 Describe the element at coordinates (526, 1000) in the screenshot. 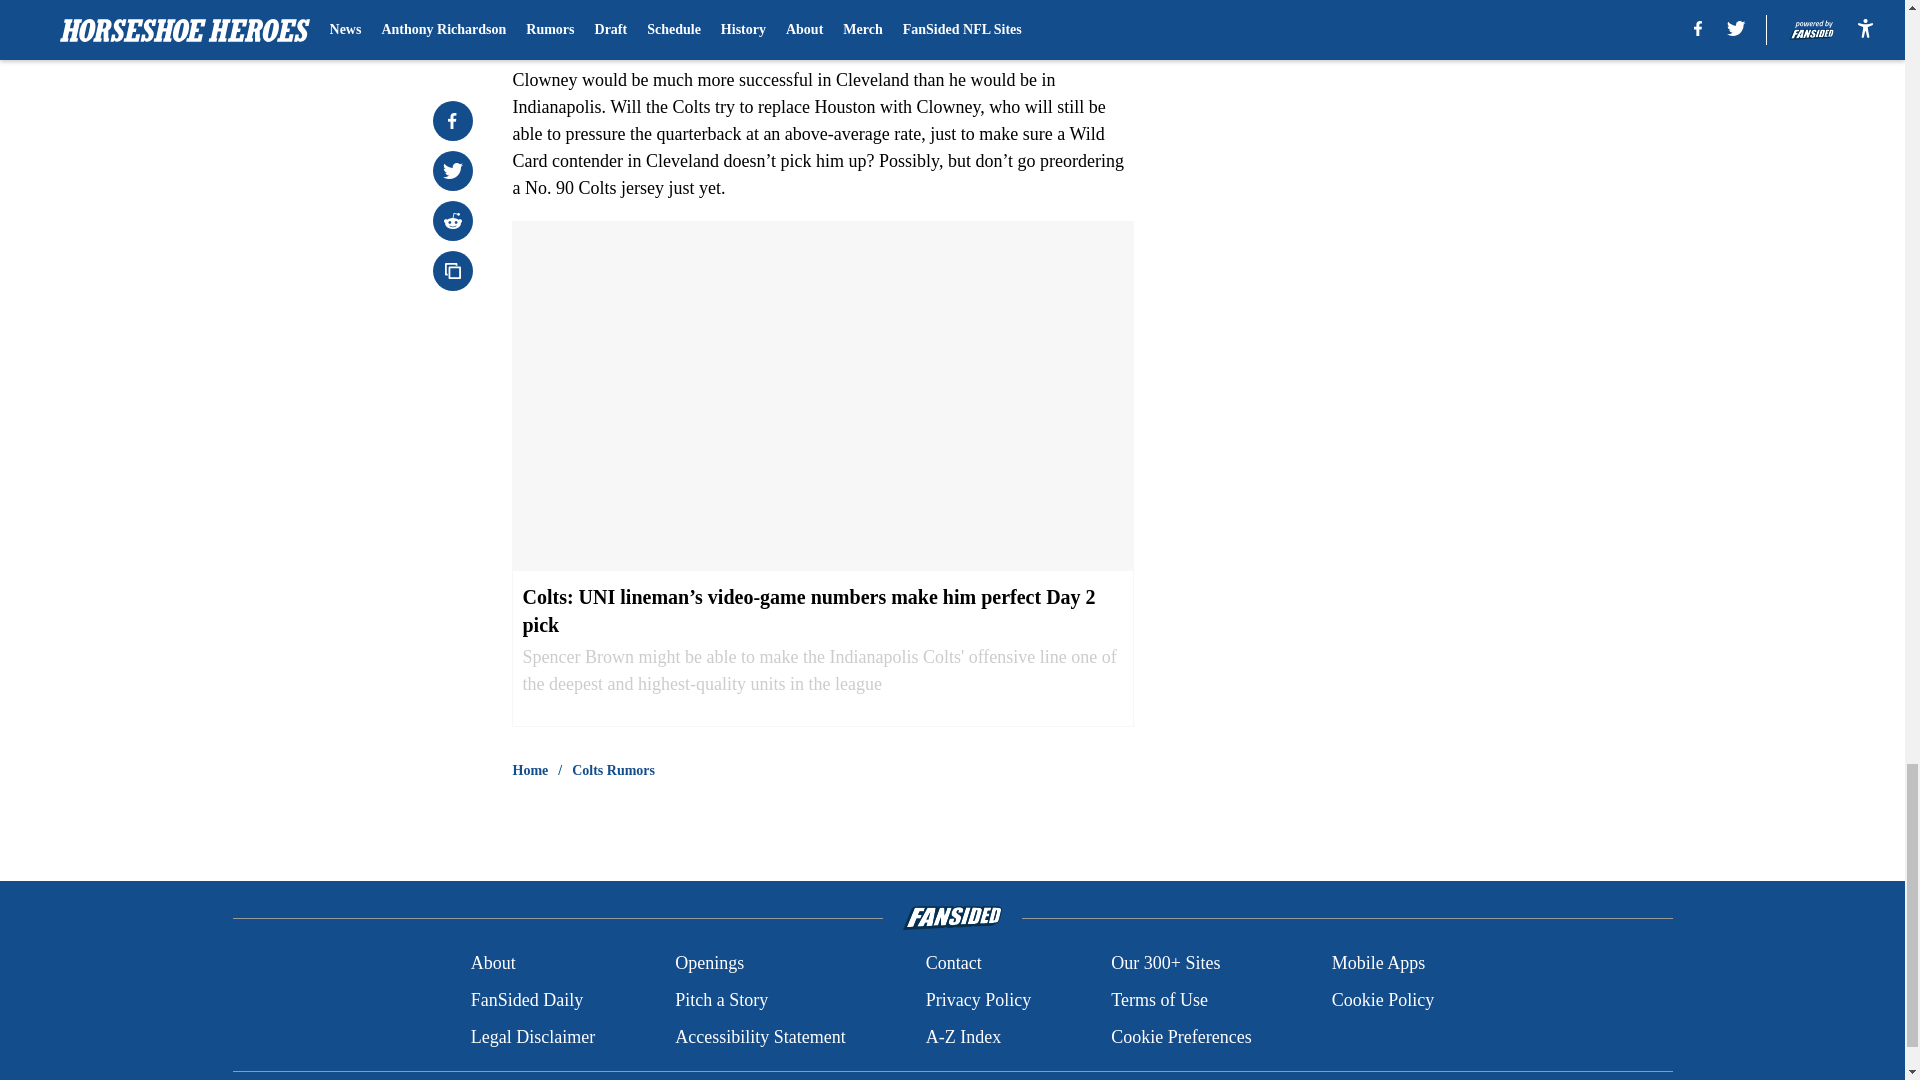

I see `FanSided Daily` at that location.